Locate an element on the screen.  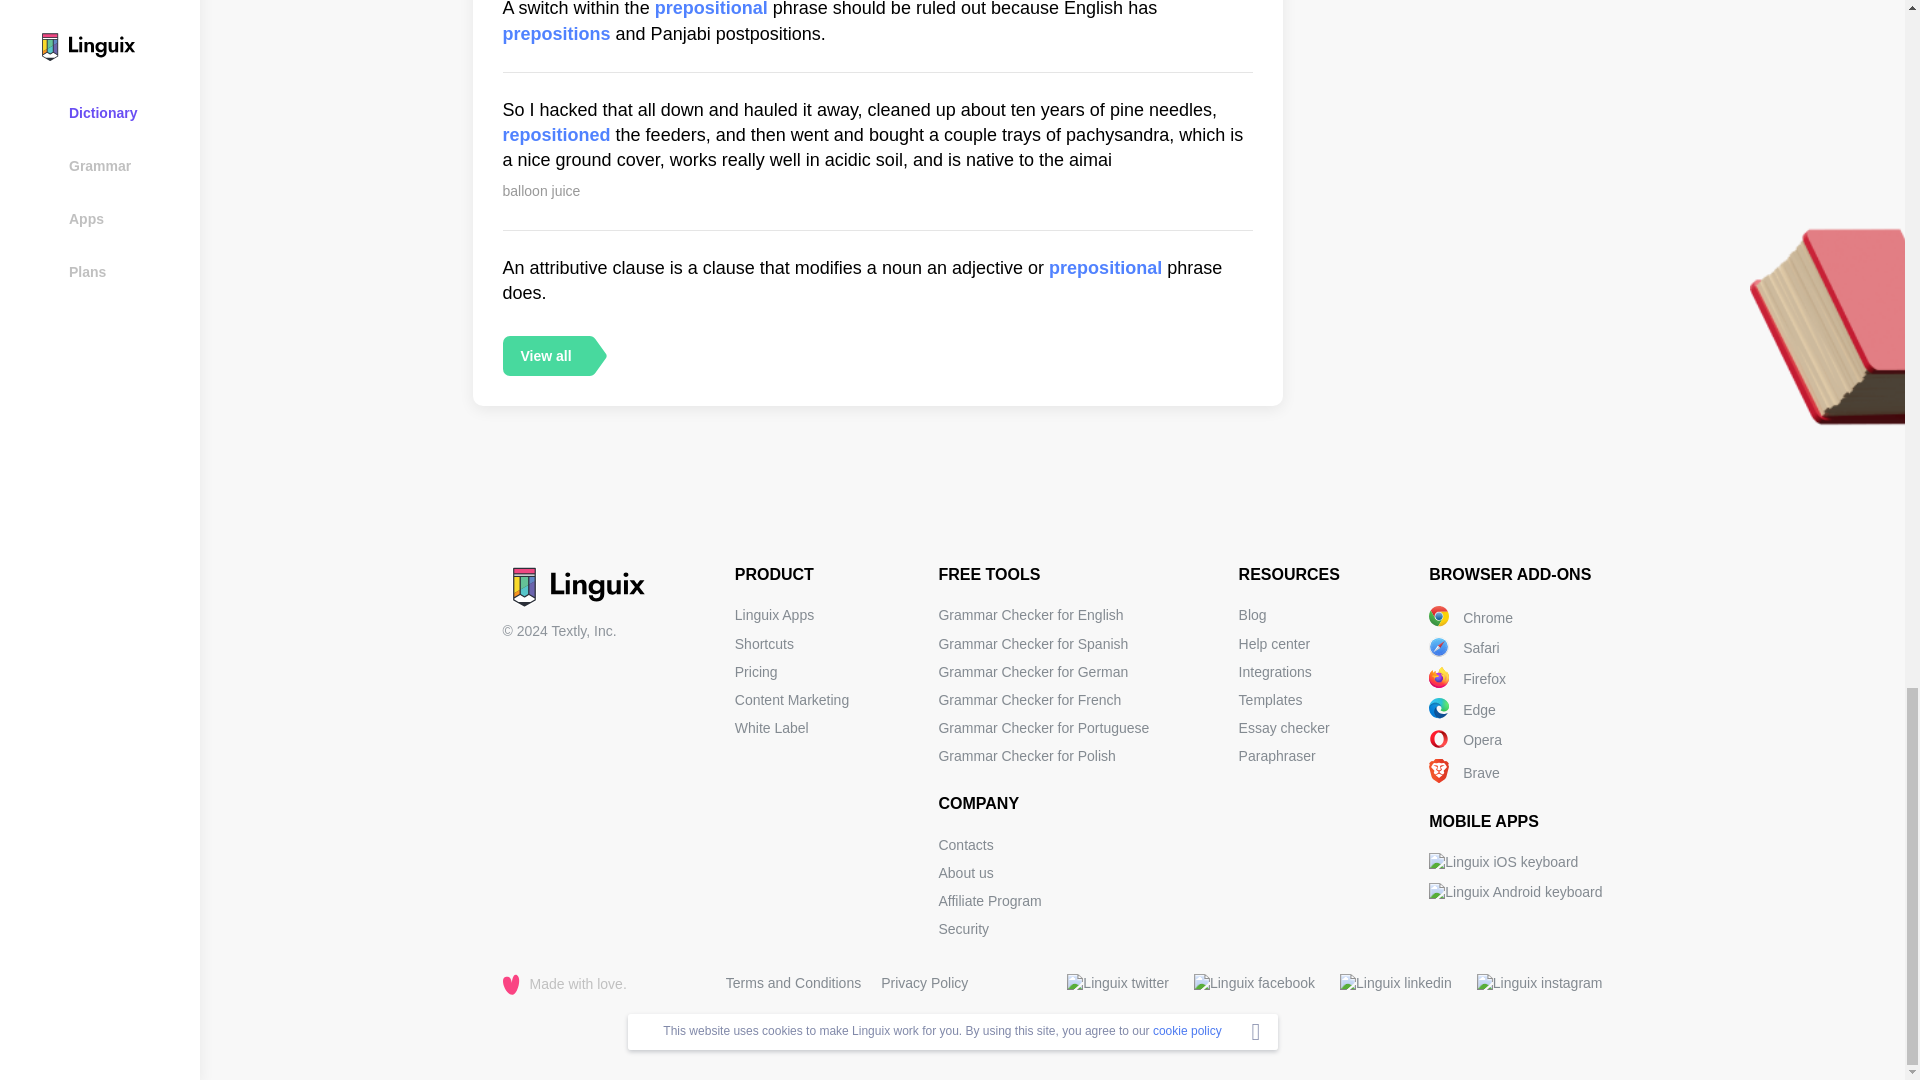
Grammar Checker for Polish is located at coordinates (1026, 756).